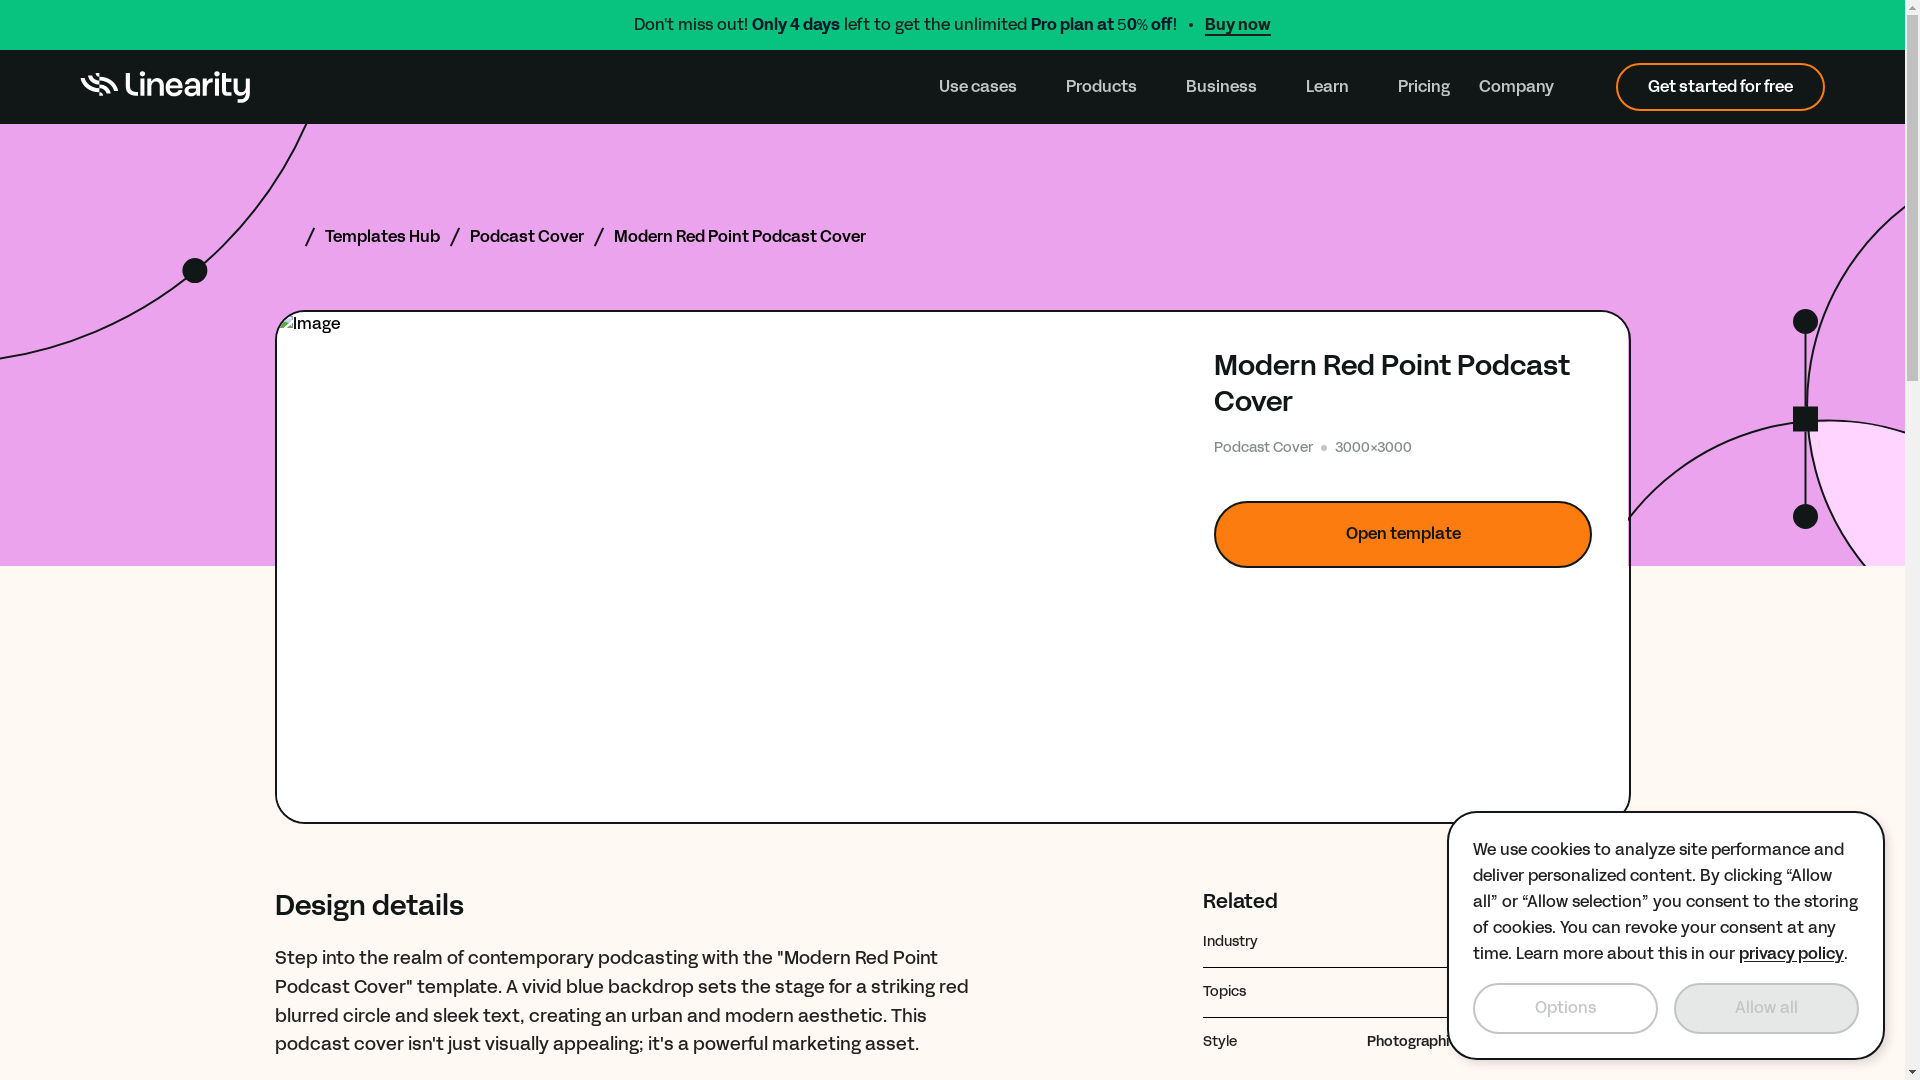 This screenshot has width=1920, height=1080. I want to click on Linearity Privacy Policy, so click(1791, 953).